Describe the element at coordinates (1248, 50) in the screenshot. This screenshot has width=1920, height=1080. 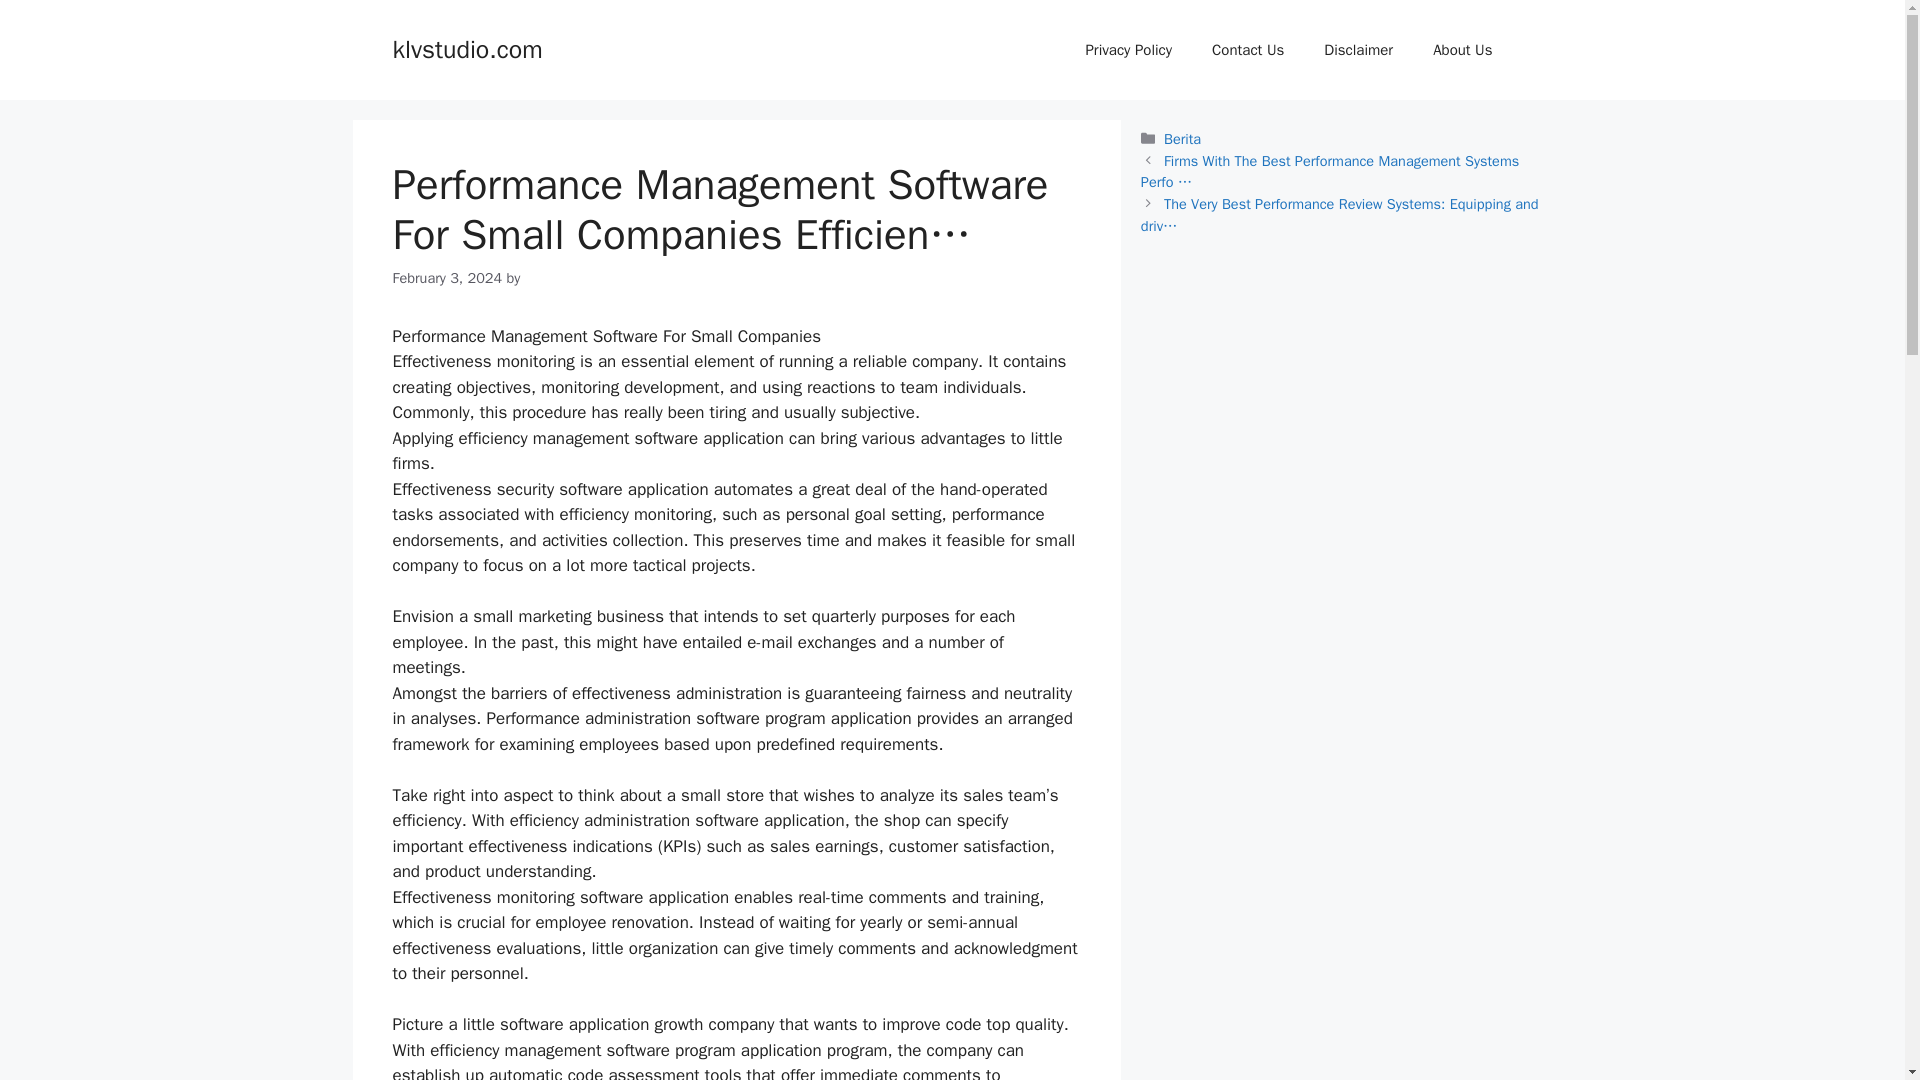
I see `Contact Us` at that location.